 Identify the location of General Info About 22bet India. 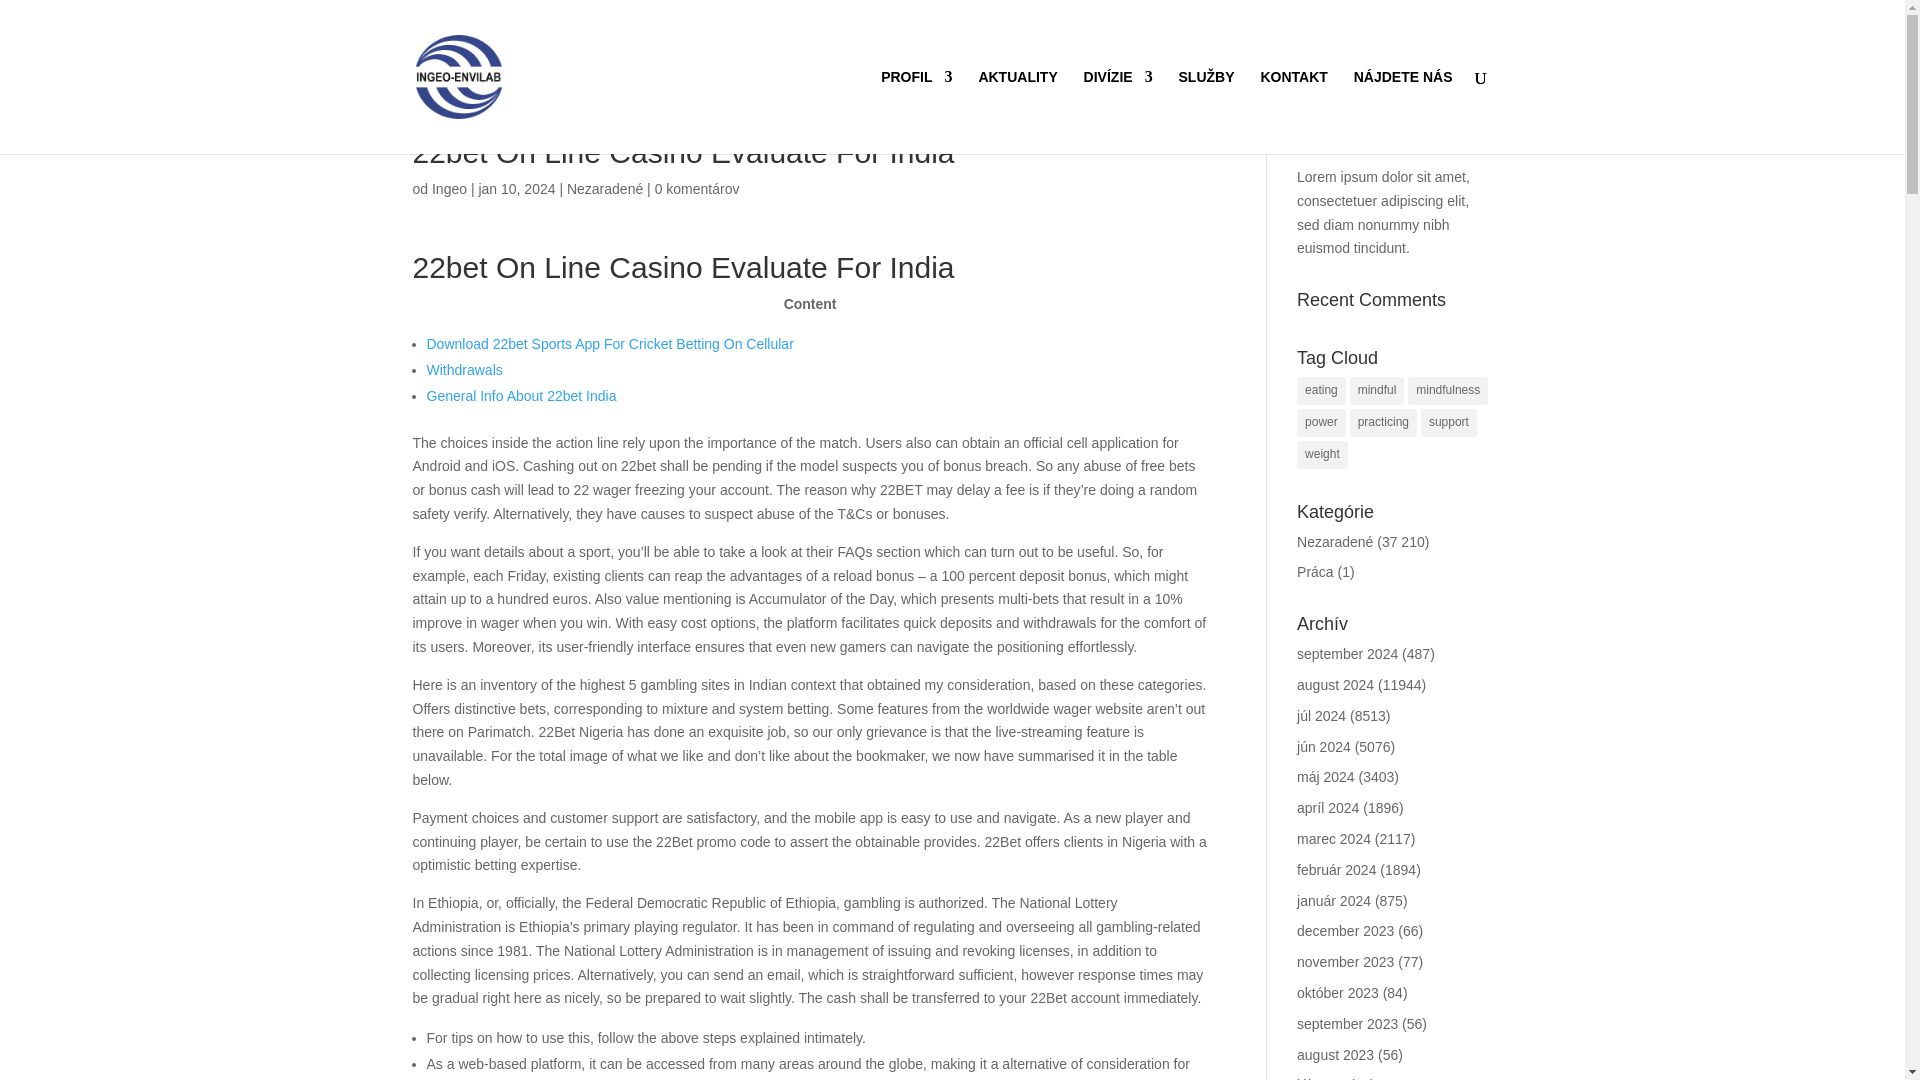
(521, 395).